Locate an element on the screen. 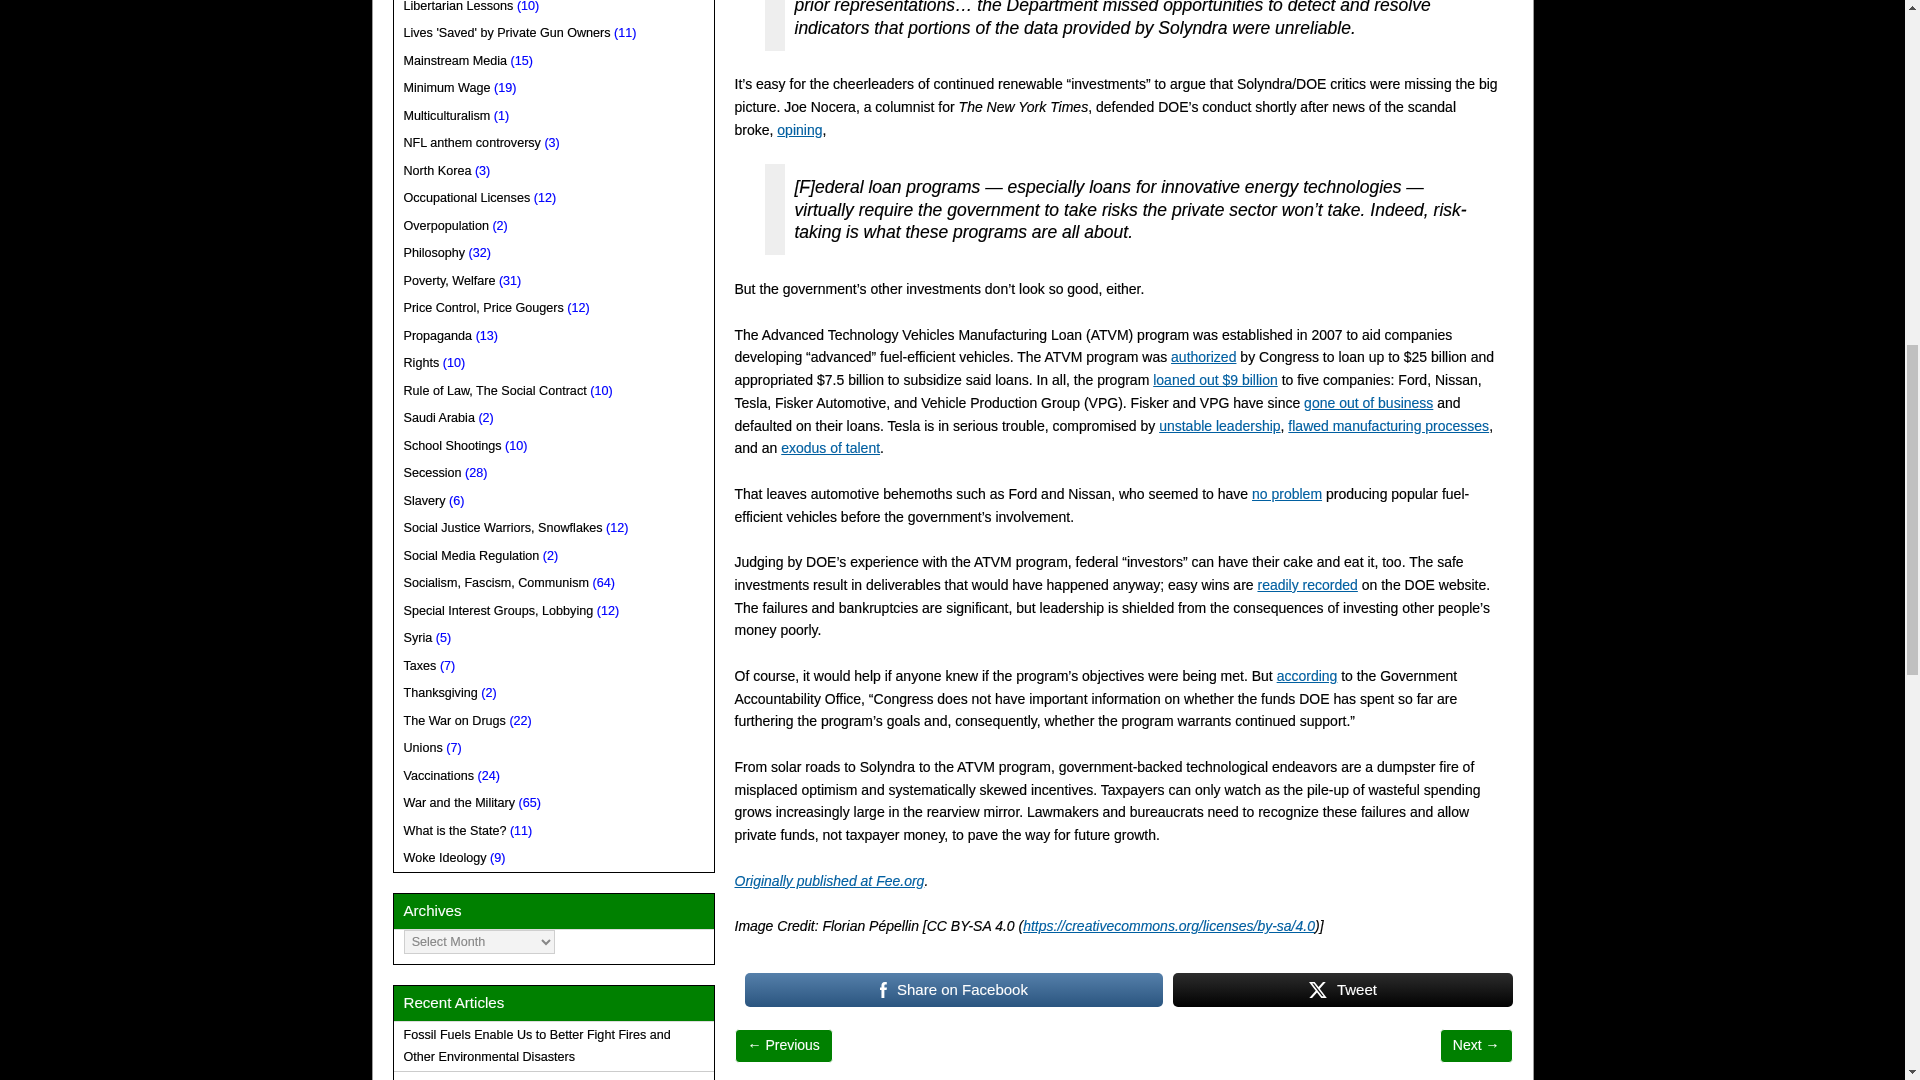  unstable leadership is located at coordinates (1220, 426).